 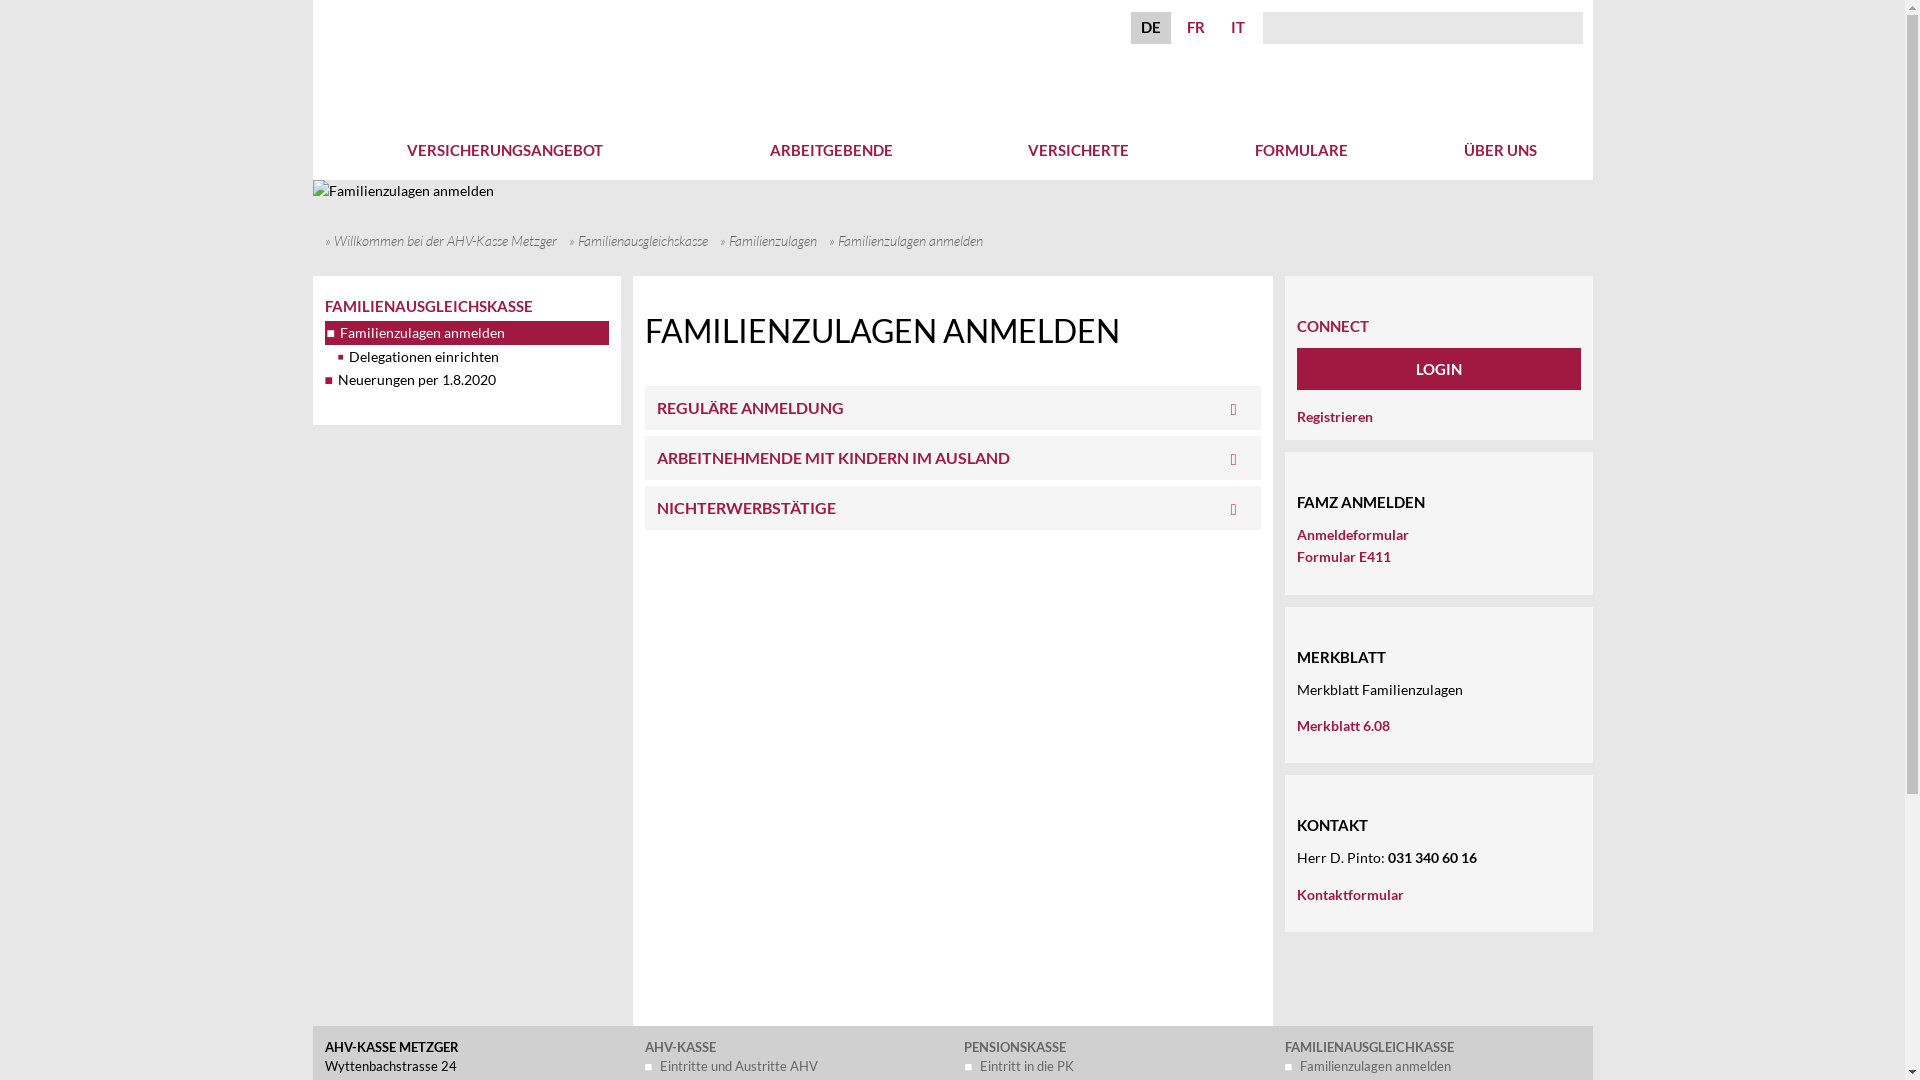 I want to click on FAMILIENAUSGLEICHKASSE, so click(x=1370, y=1047).